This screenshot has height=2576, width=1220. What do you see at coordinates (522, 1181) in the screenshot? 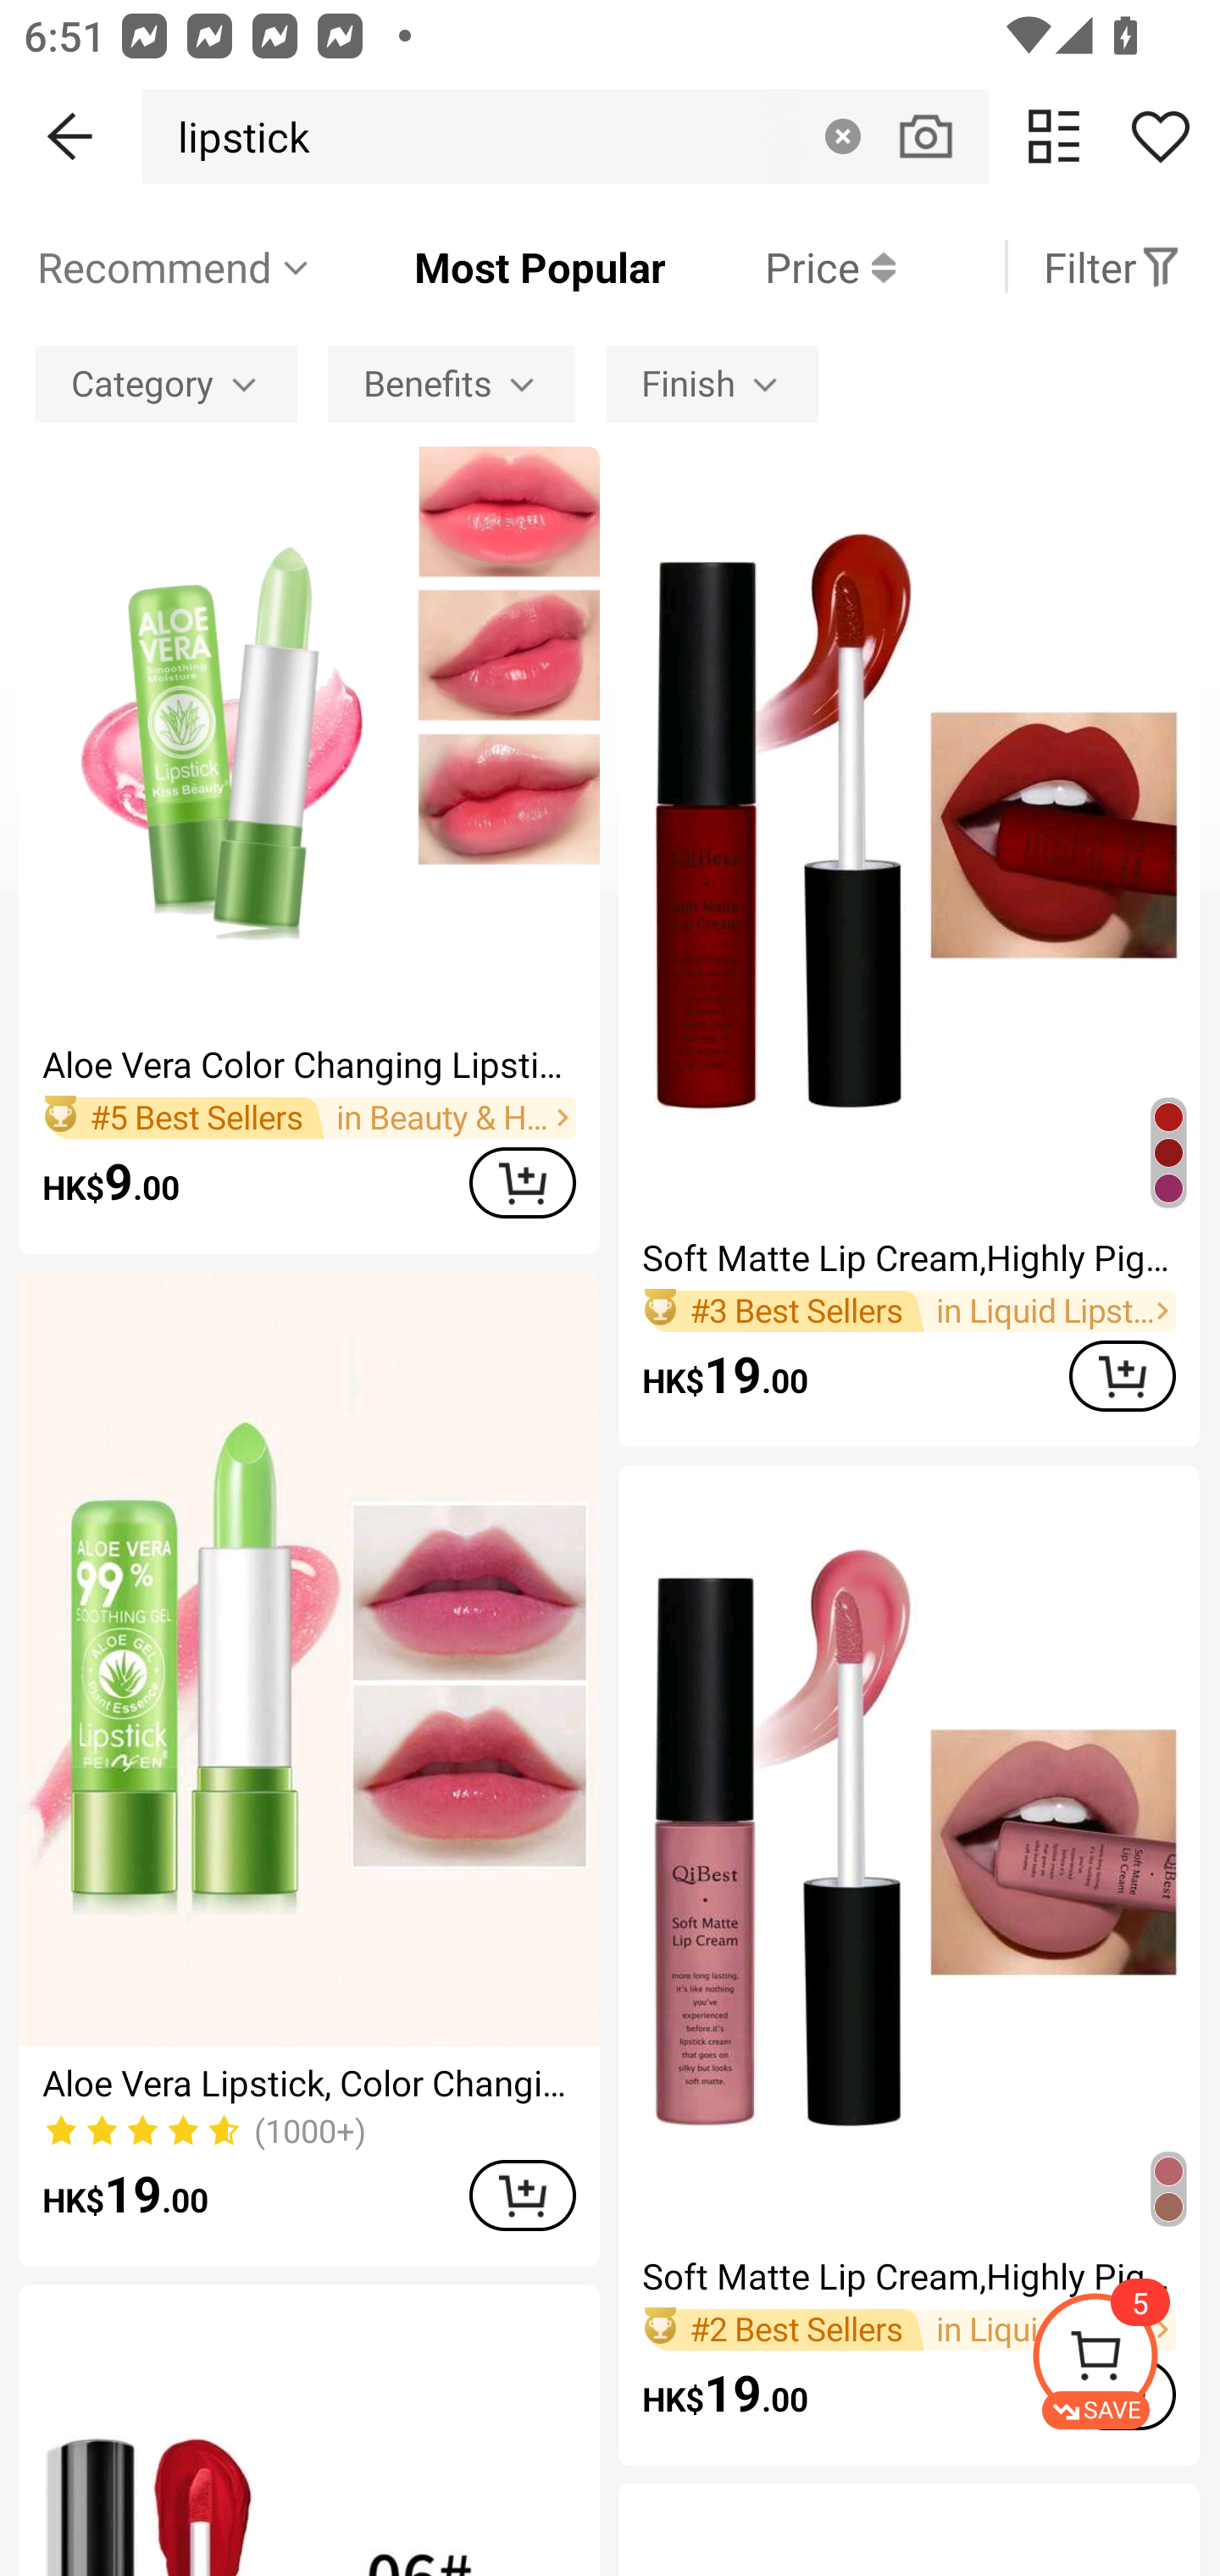
I see `ADD TO CART` at bounding box center [522, 1181].